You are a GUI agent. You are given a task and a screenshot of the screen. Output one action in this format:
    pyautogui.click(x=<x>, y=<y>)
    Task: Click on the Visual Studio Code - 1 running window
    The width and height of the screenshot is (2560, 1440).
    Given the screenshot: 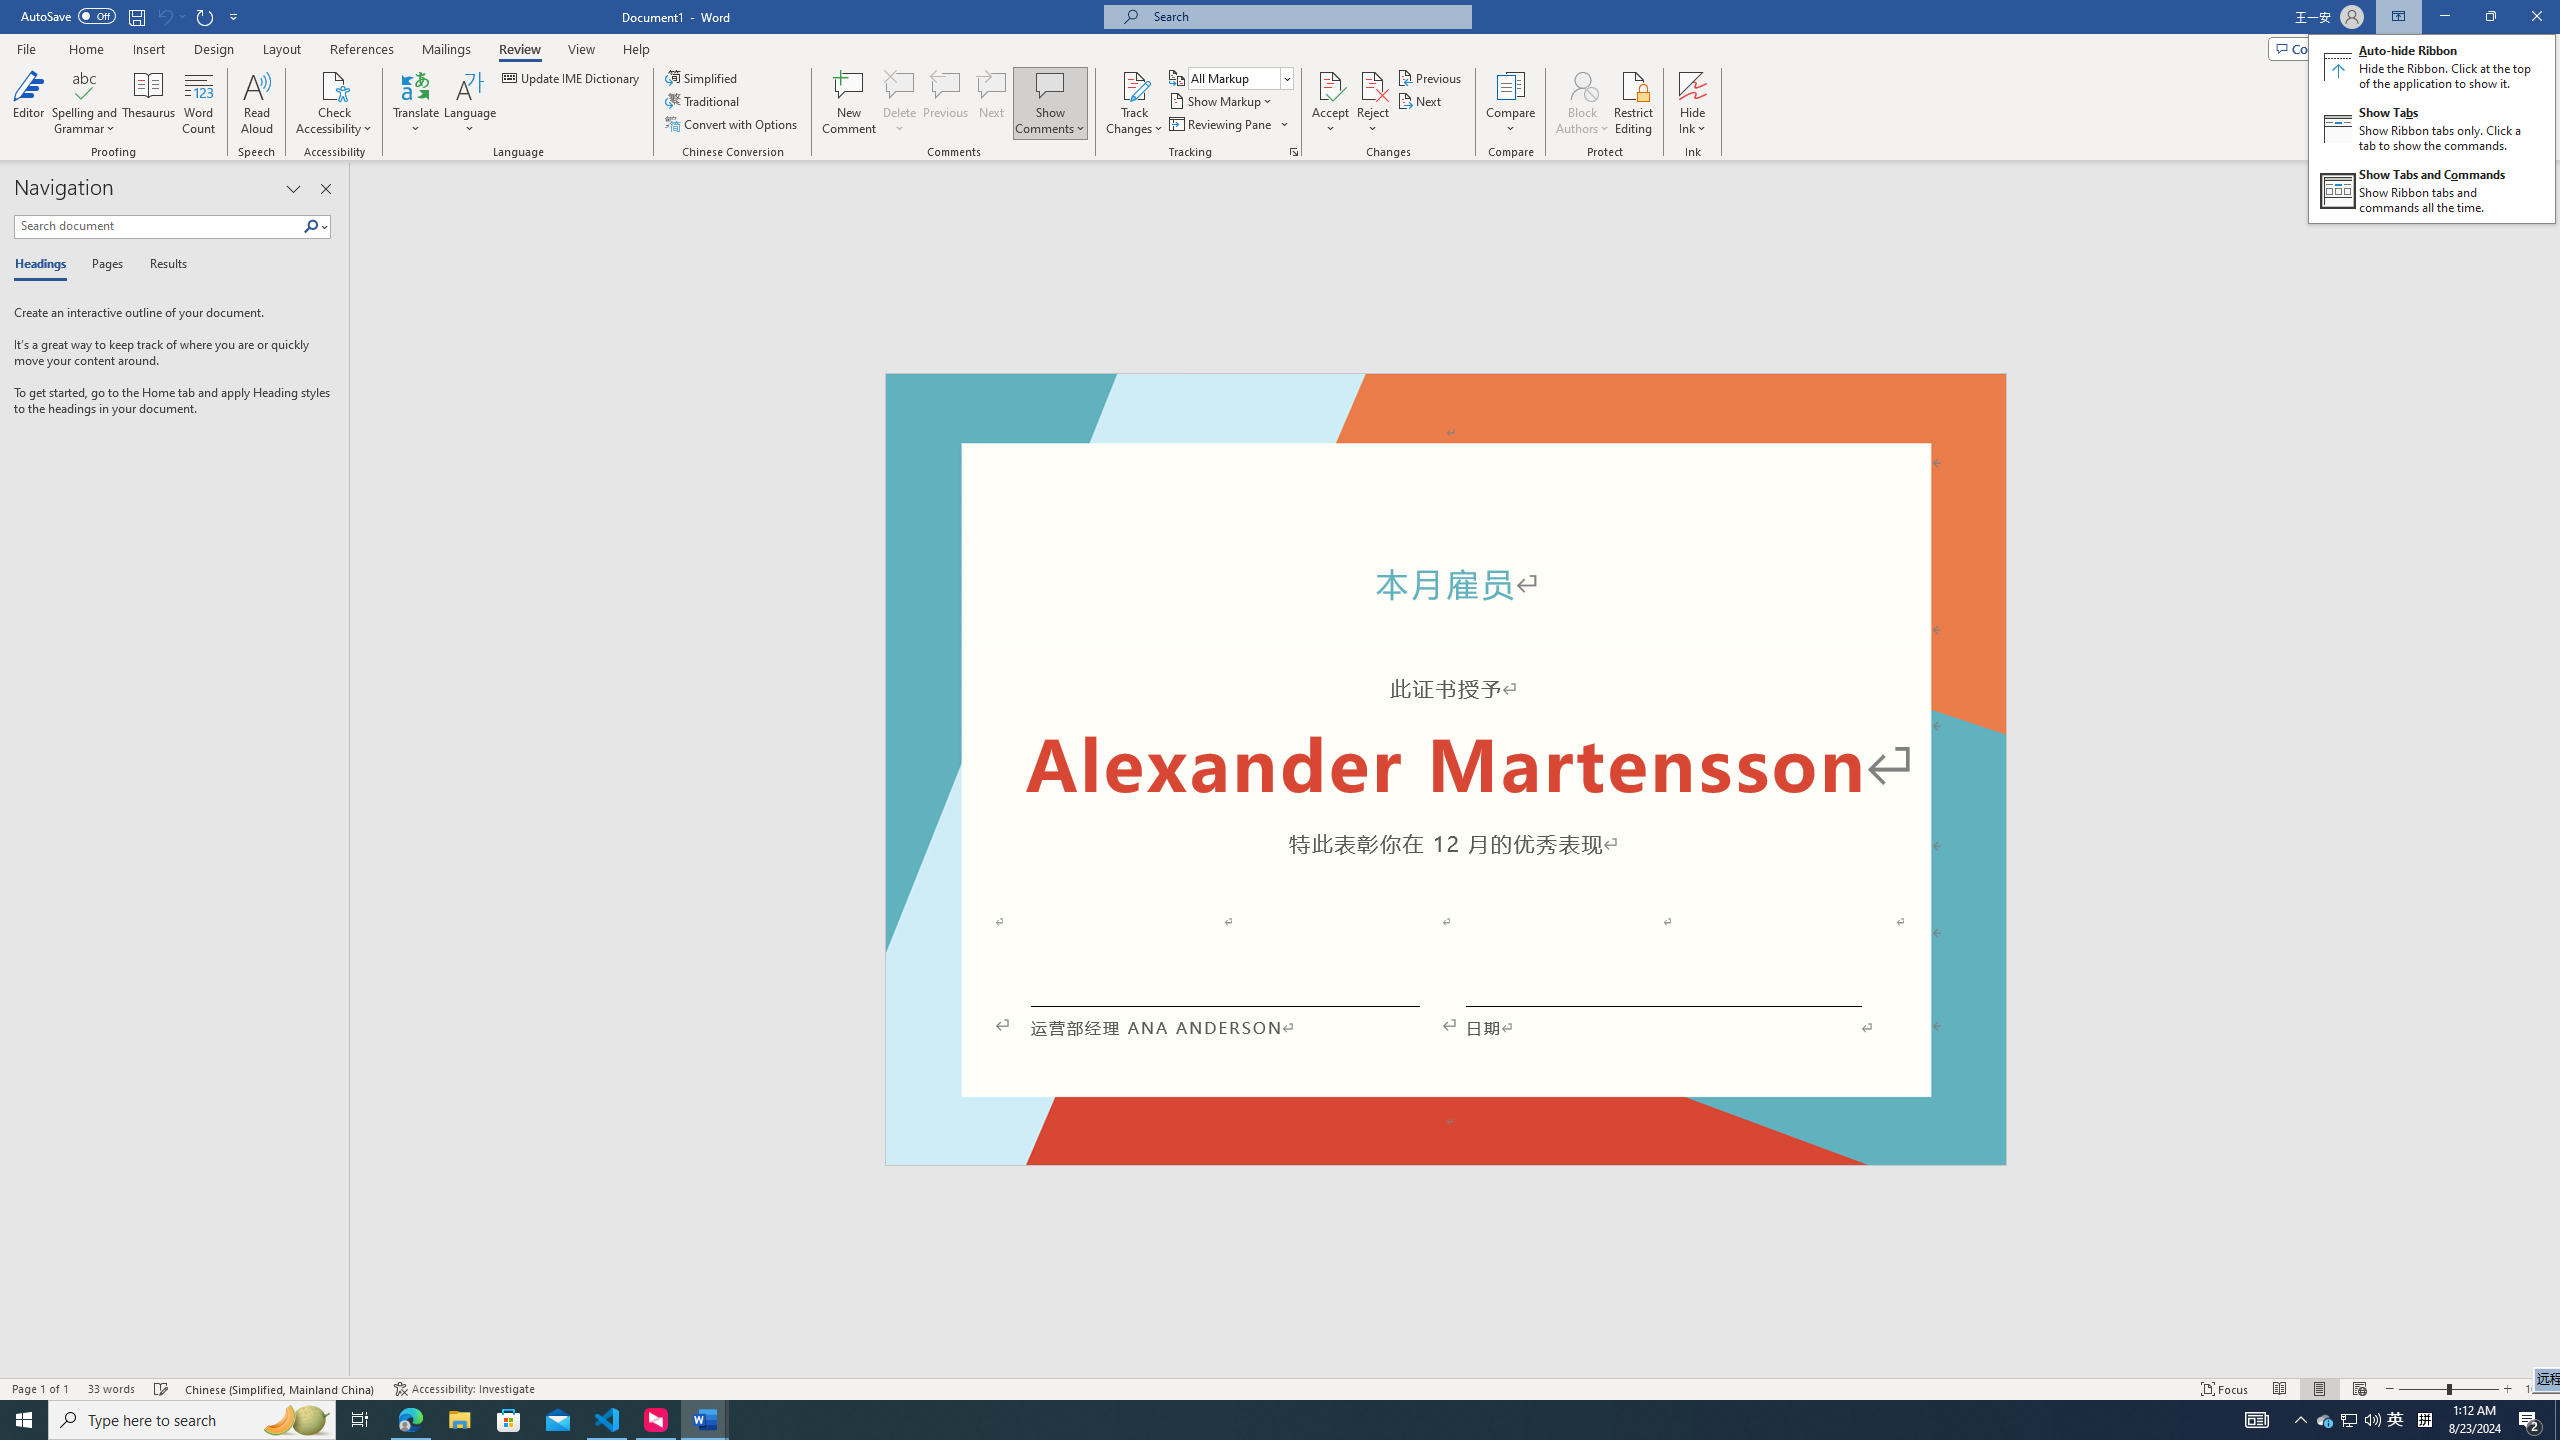 What is the action you would take?
    pyautogui.click(x=608, y=1420)
    